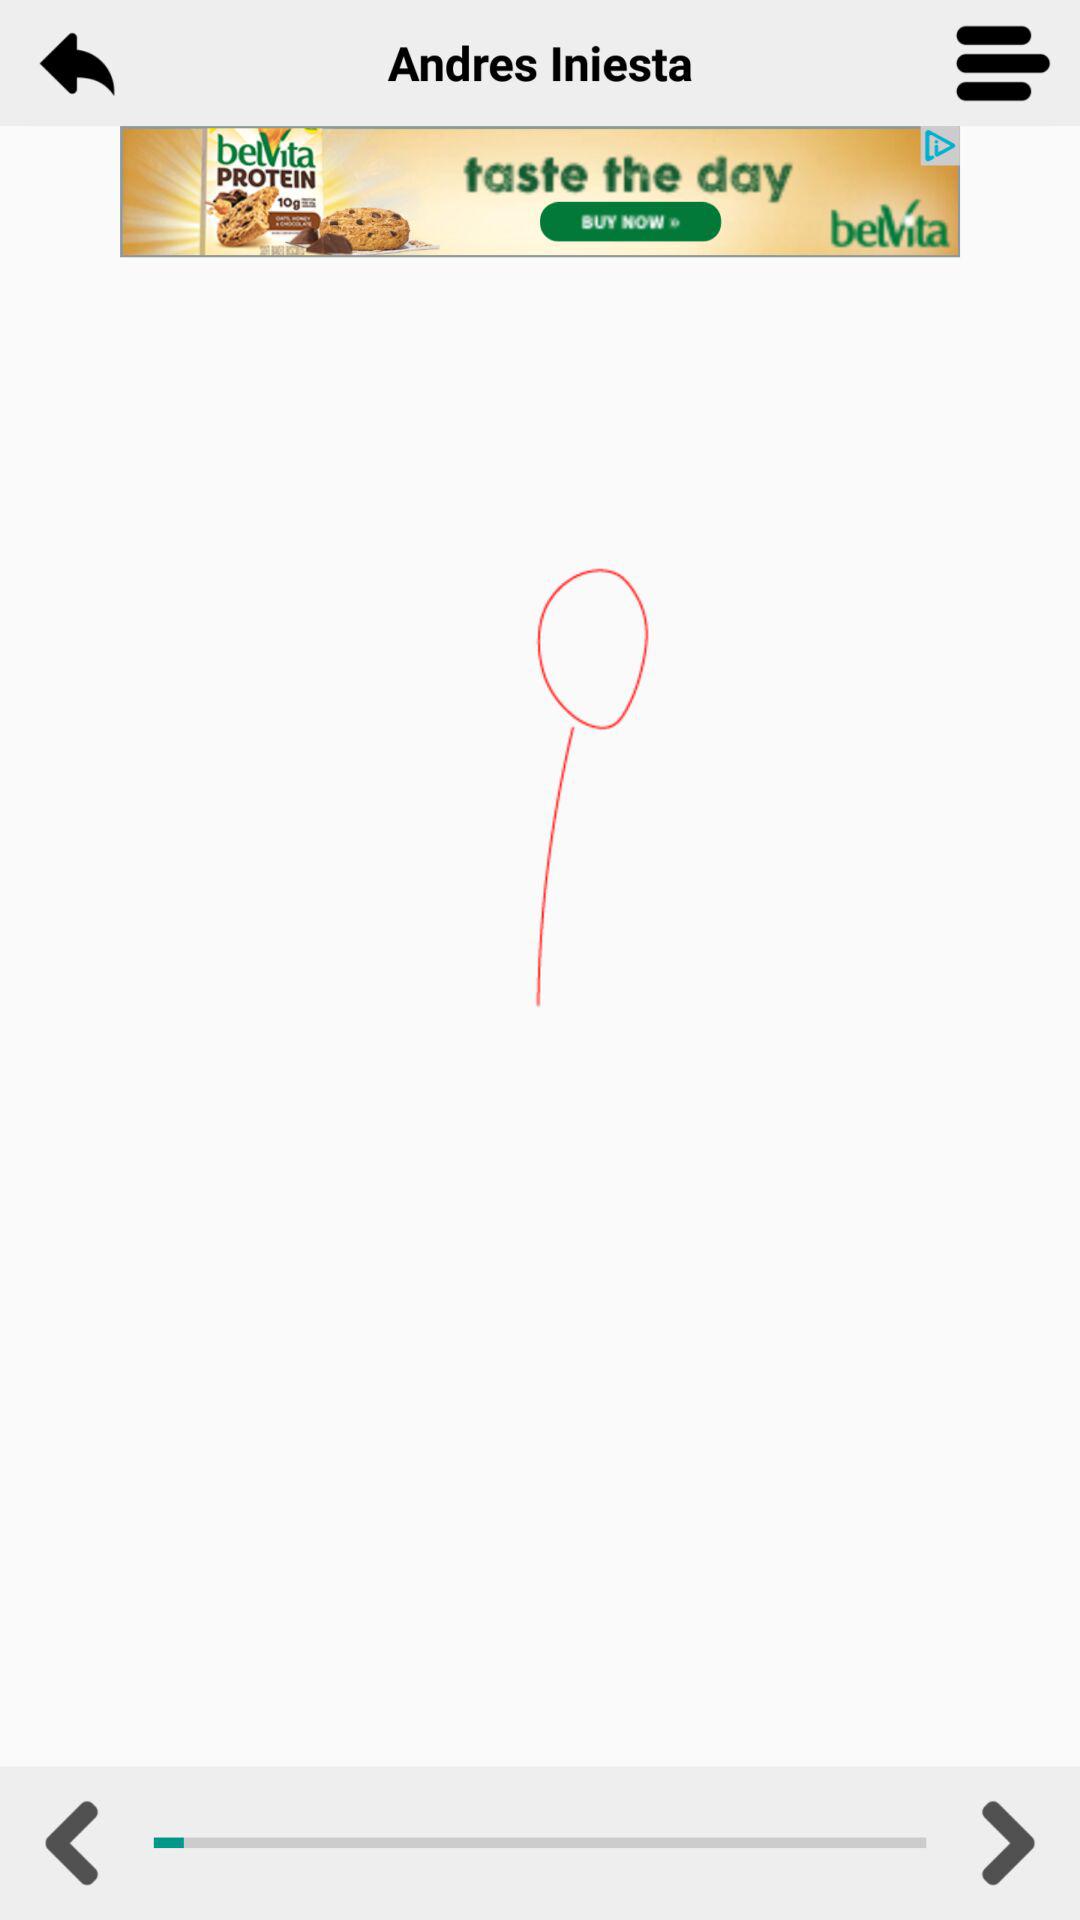 The width and height of the screenshot is (1080, 1920). What do you see at coordinates (1003, 63) in the screenshot?
I see `see more options` at bounding box center [1003, 63].